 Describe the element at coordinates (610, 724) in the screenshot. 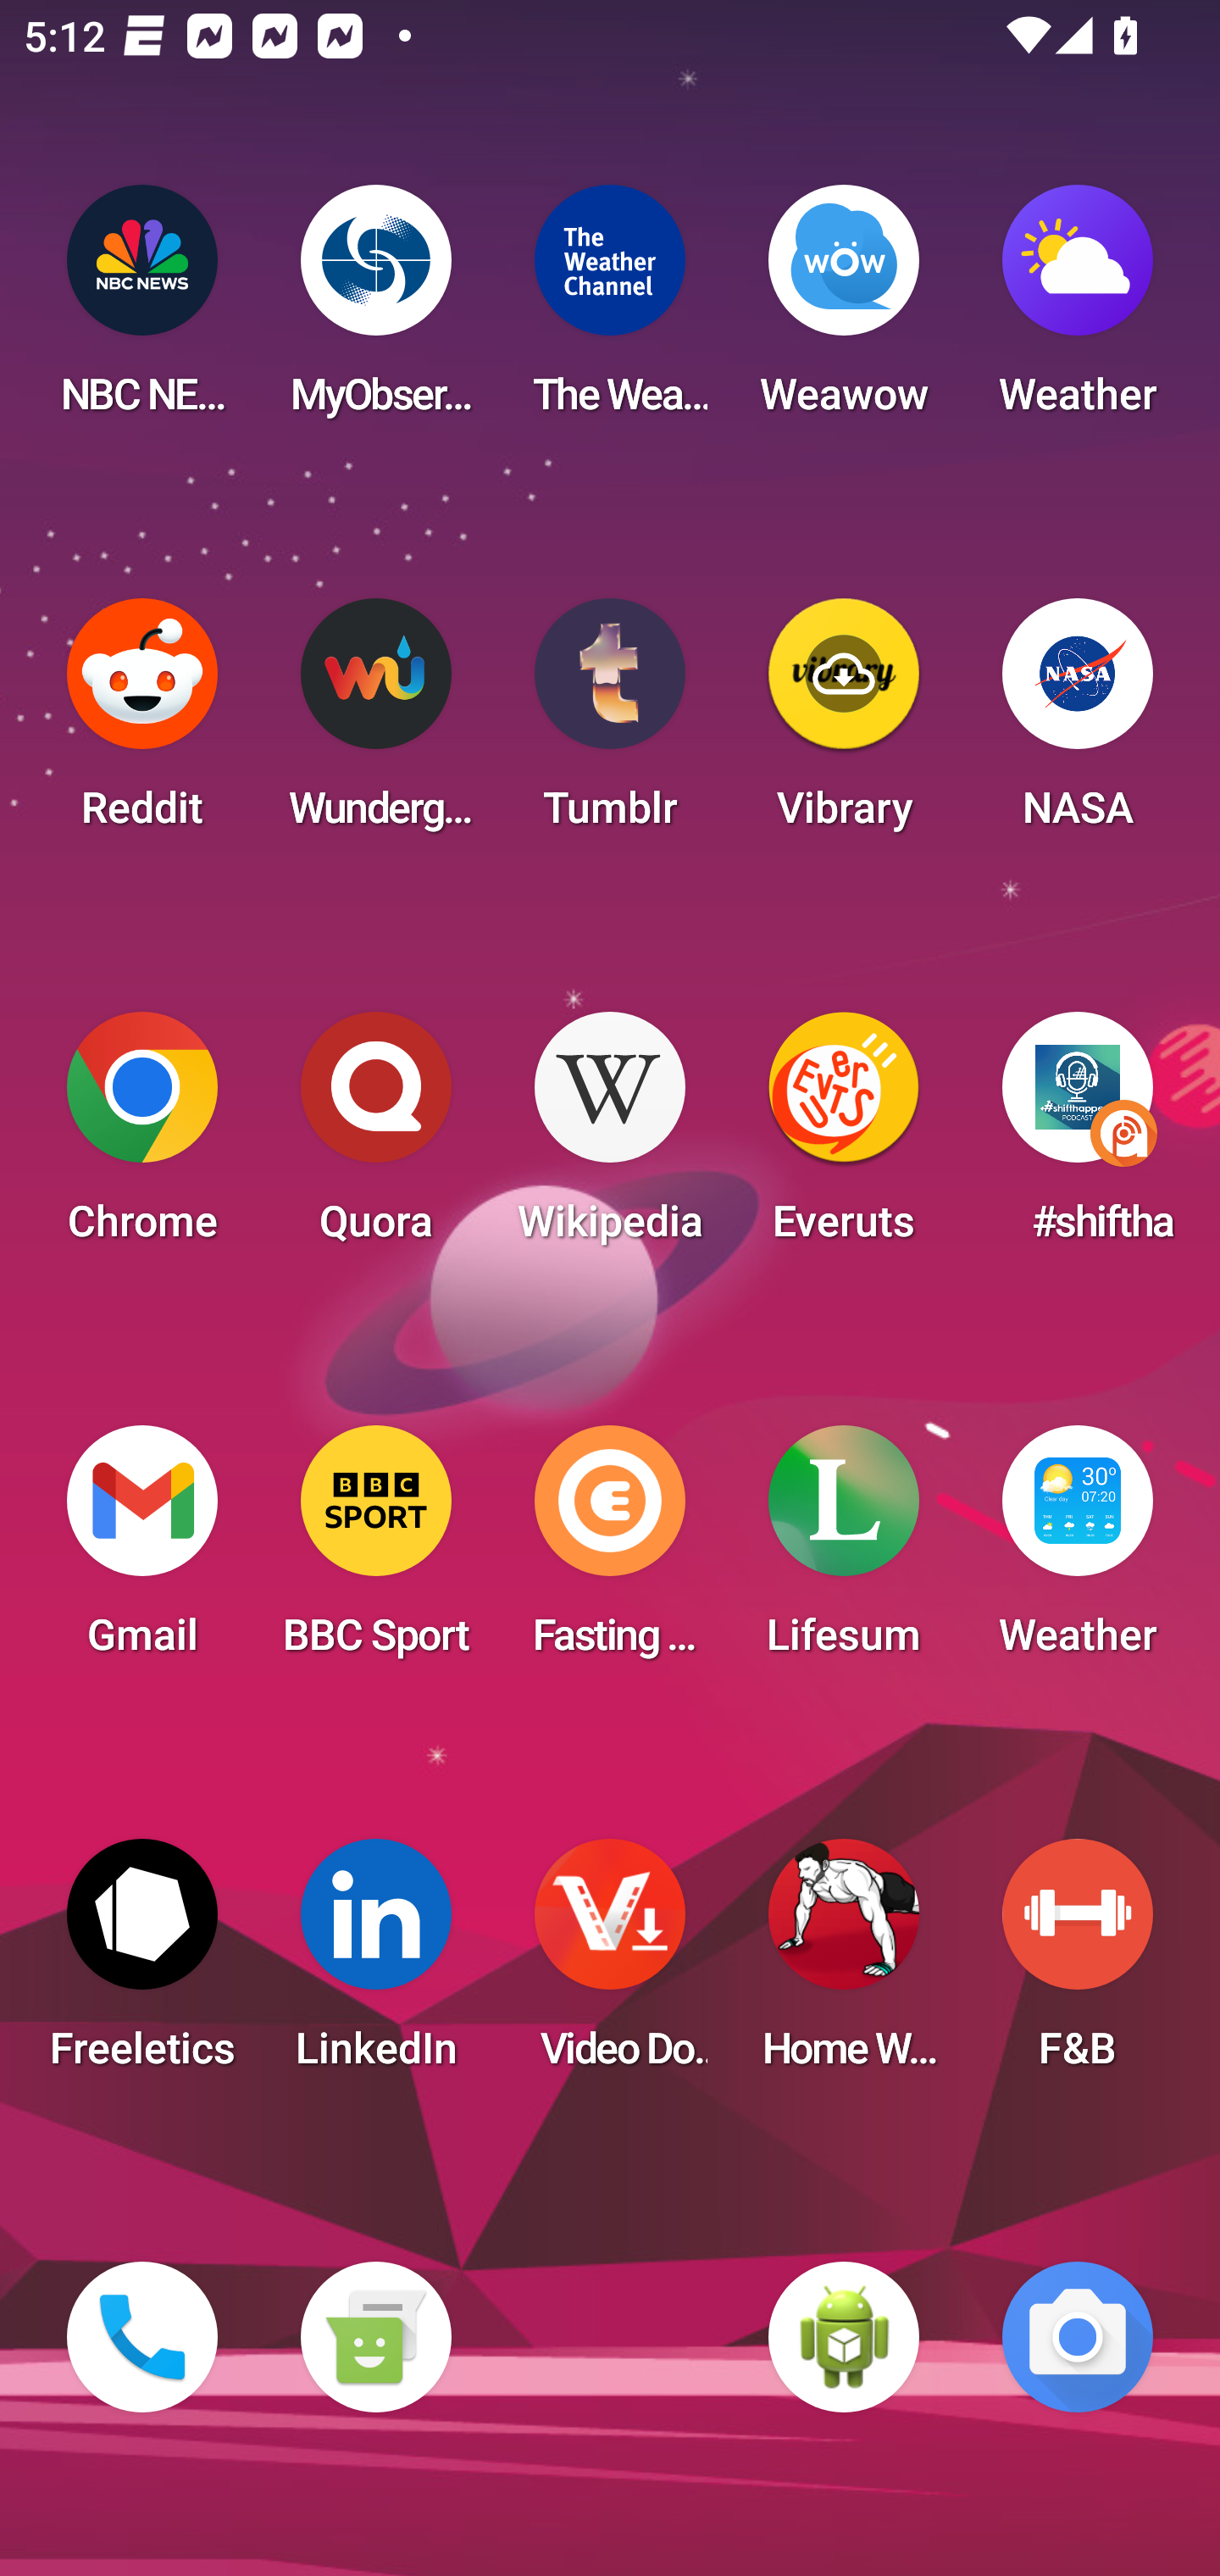

I see `Tumblr` at that location.